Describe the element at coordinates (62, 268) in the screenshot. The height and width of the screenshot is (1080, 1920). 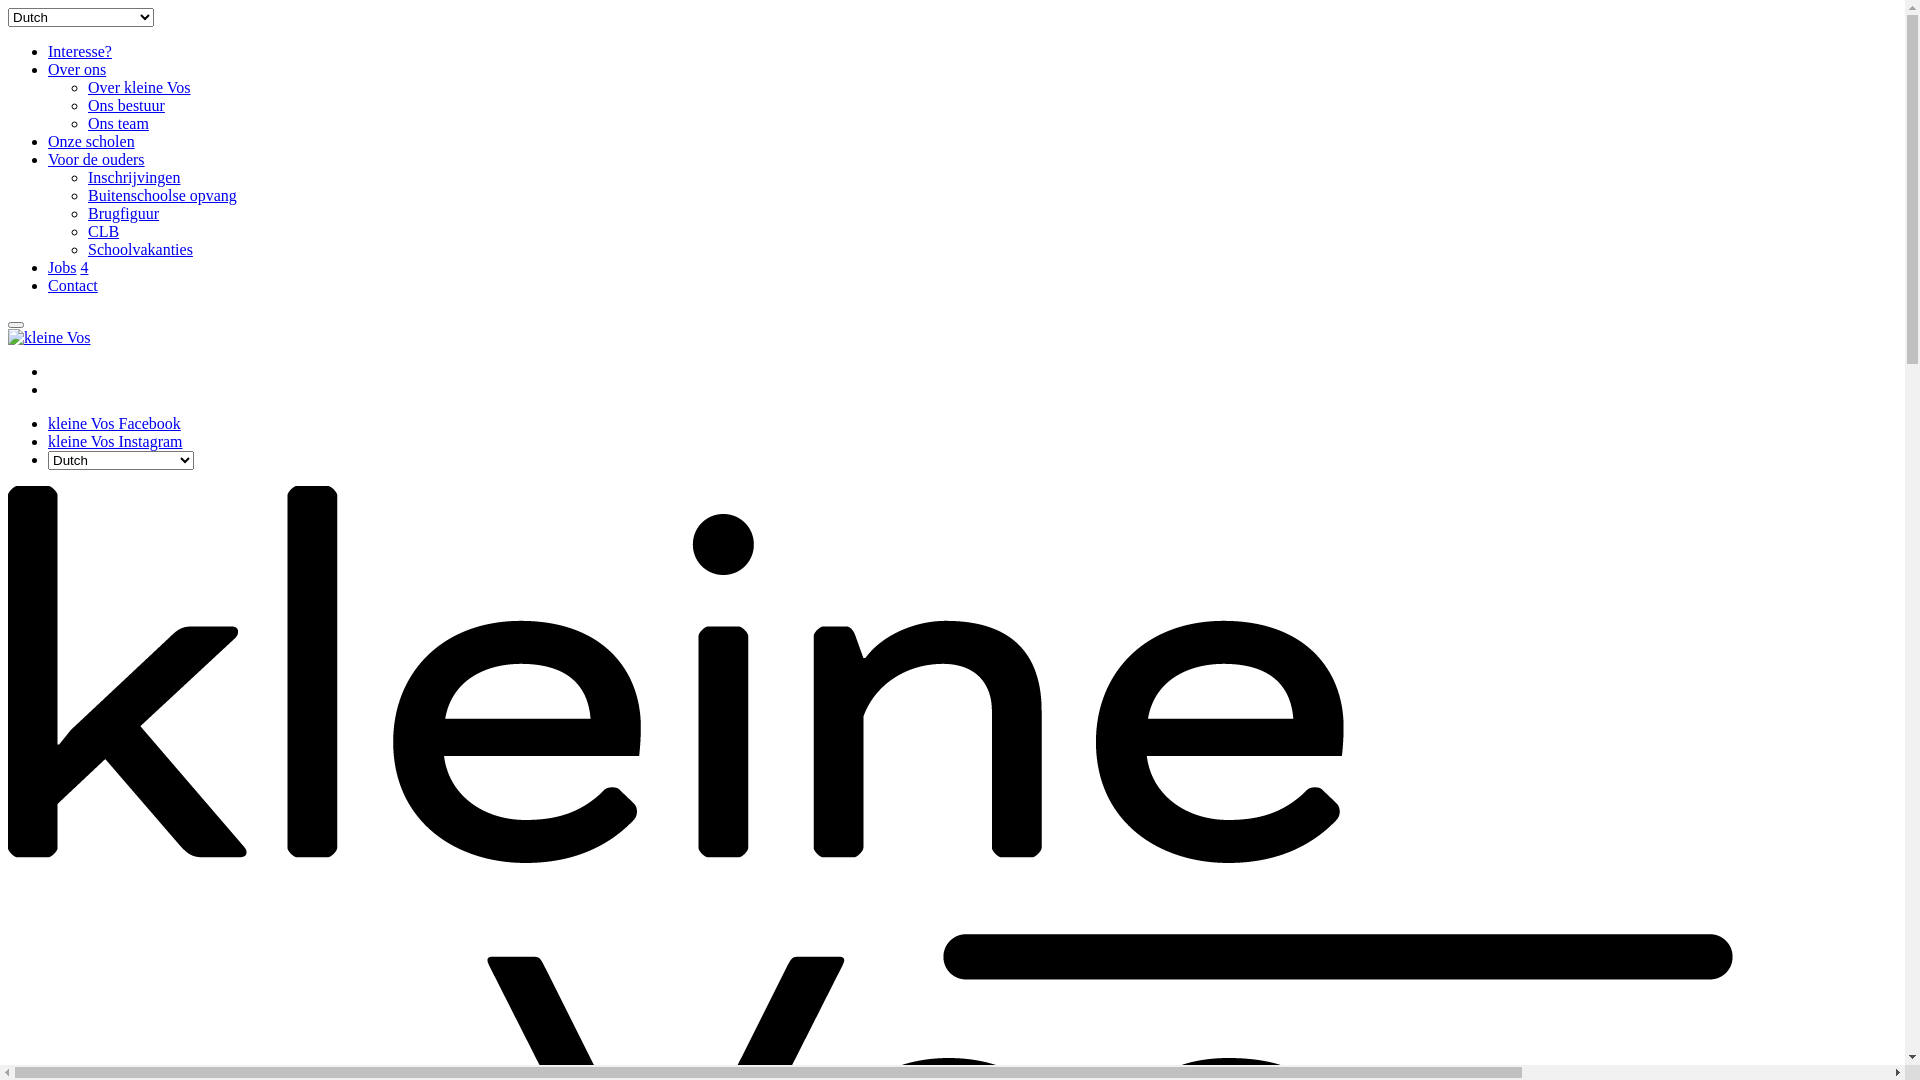
I see `Jobs` at that location.